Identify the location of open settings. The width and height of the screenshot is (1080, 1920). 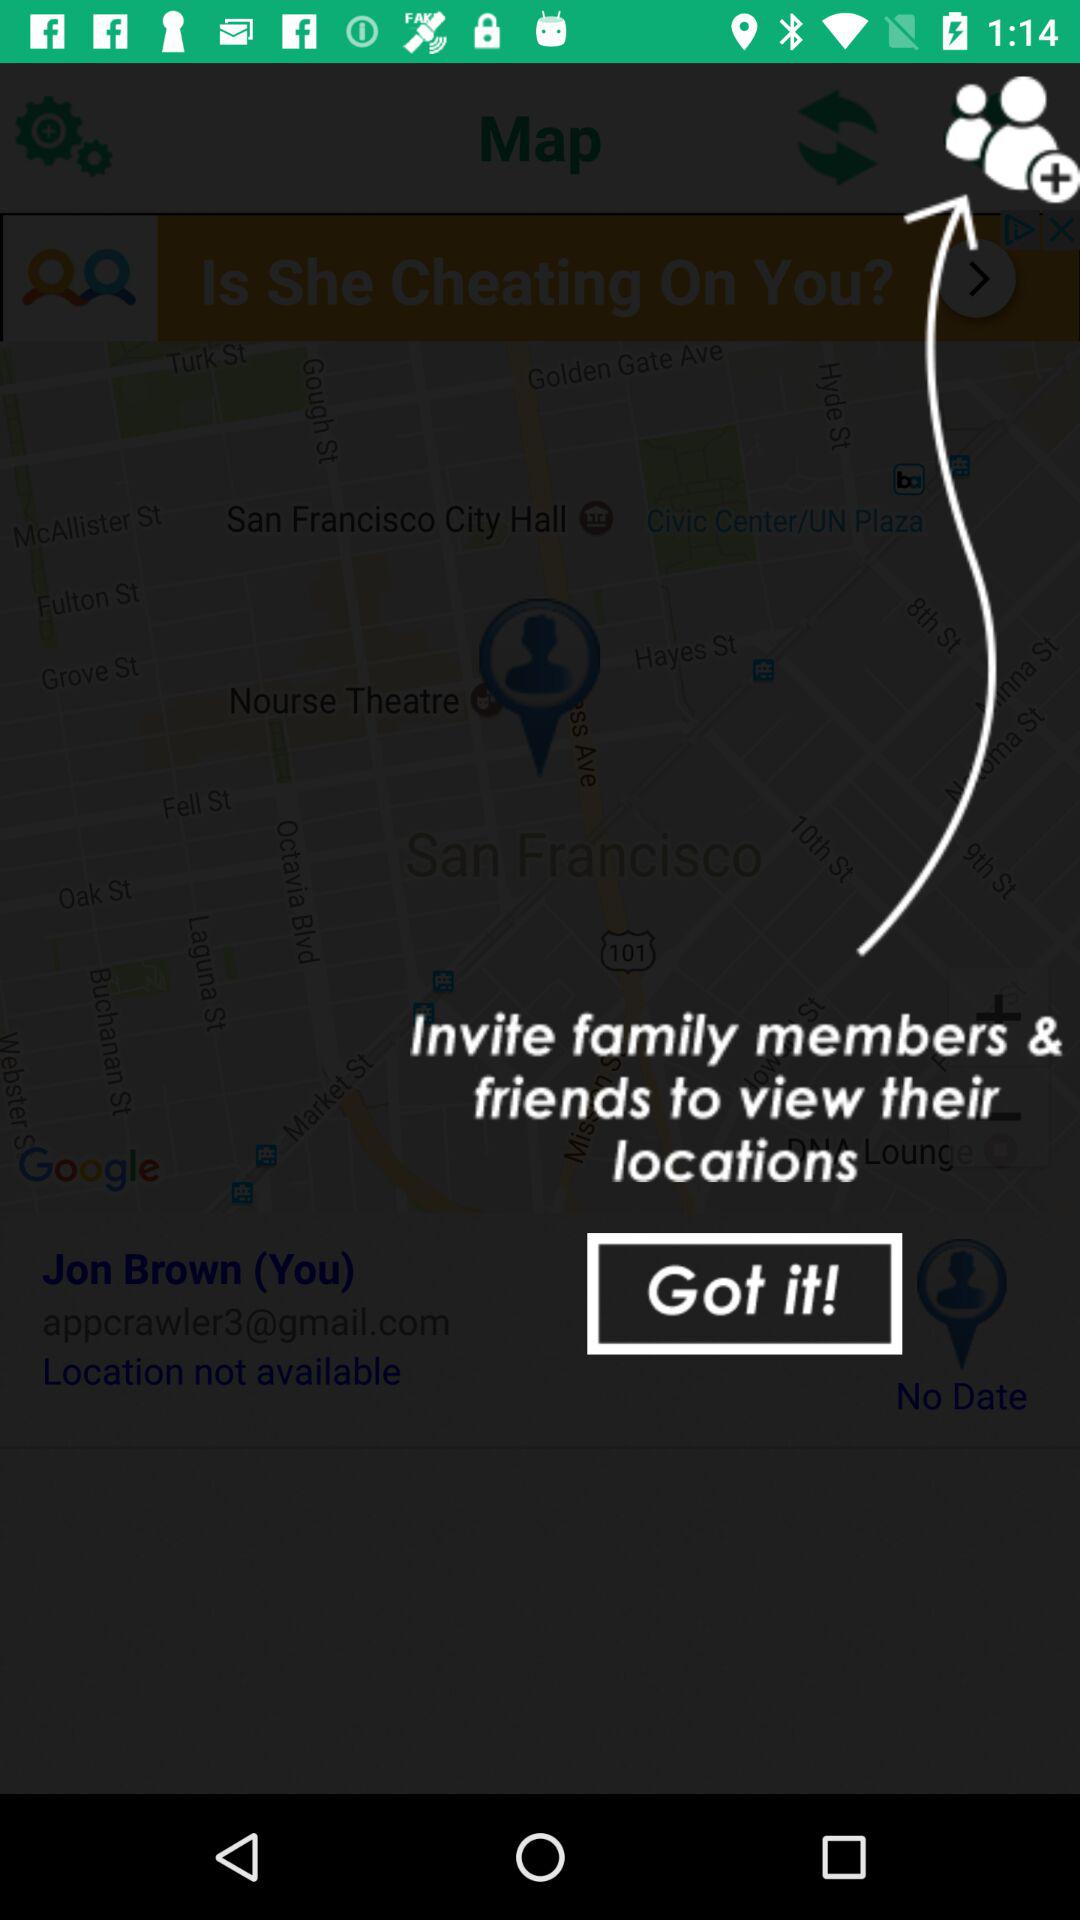
(63, 136).